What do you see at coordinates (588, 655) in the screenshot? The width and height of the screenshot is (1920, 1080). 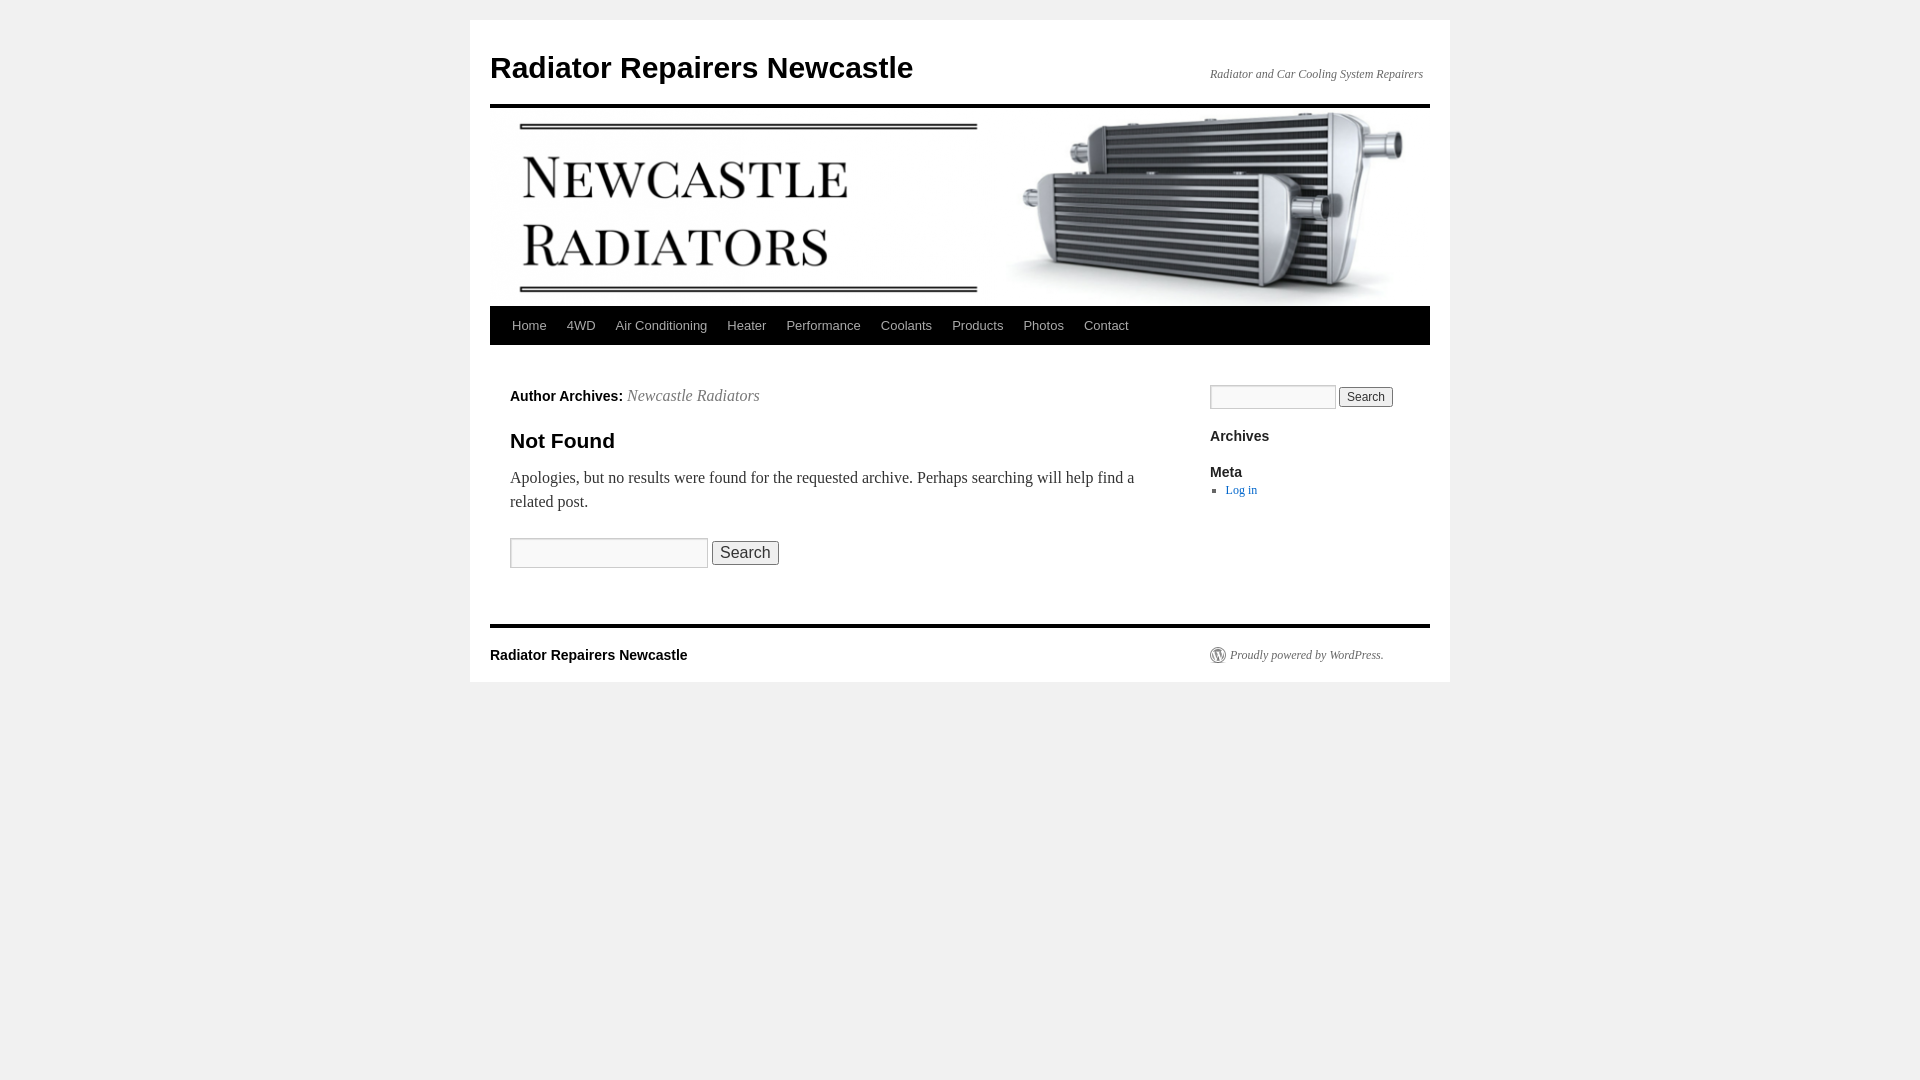 I see `Radiator Repairers Newcastle` at bounding box center [588, 655].